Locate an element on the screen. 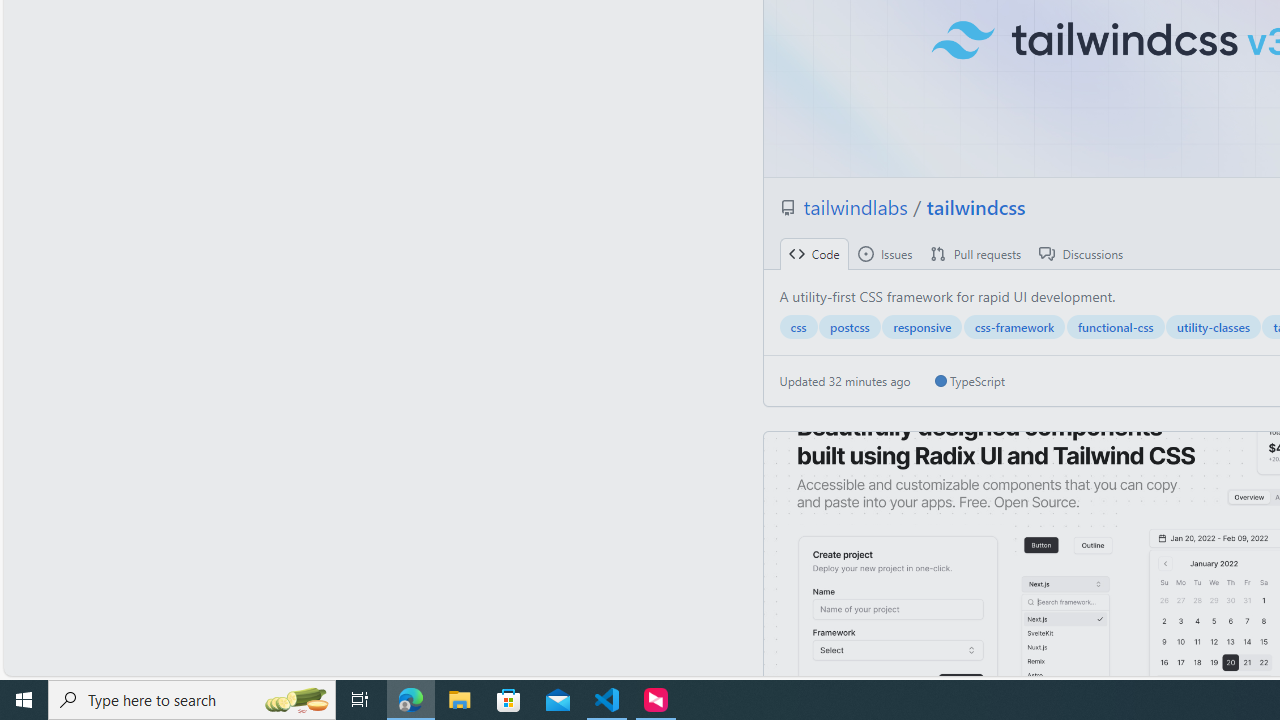 The image size is (1280, 720).  Issues is located at coordinates (884, 254).